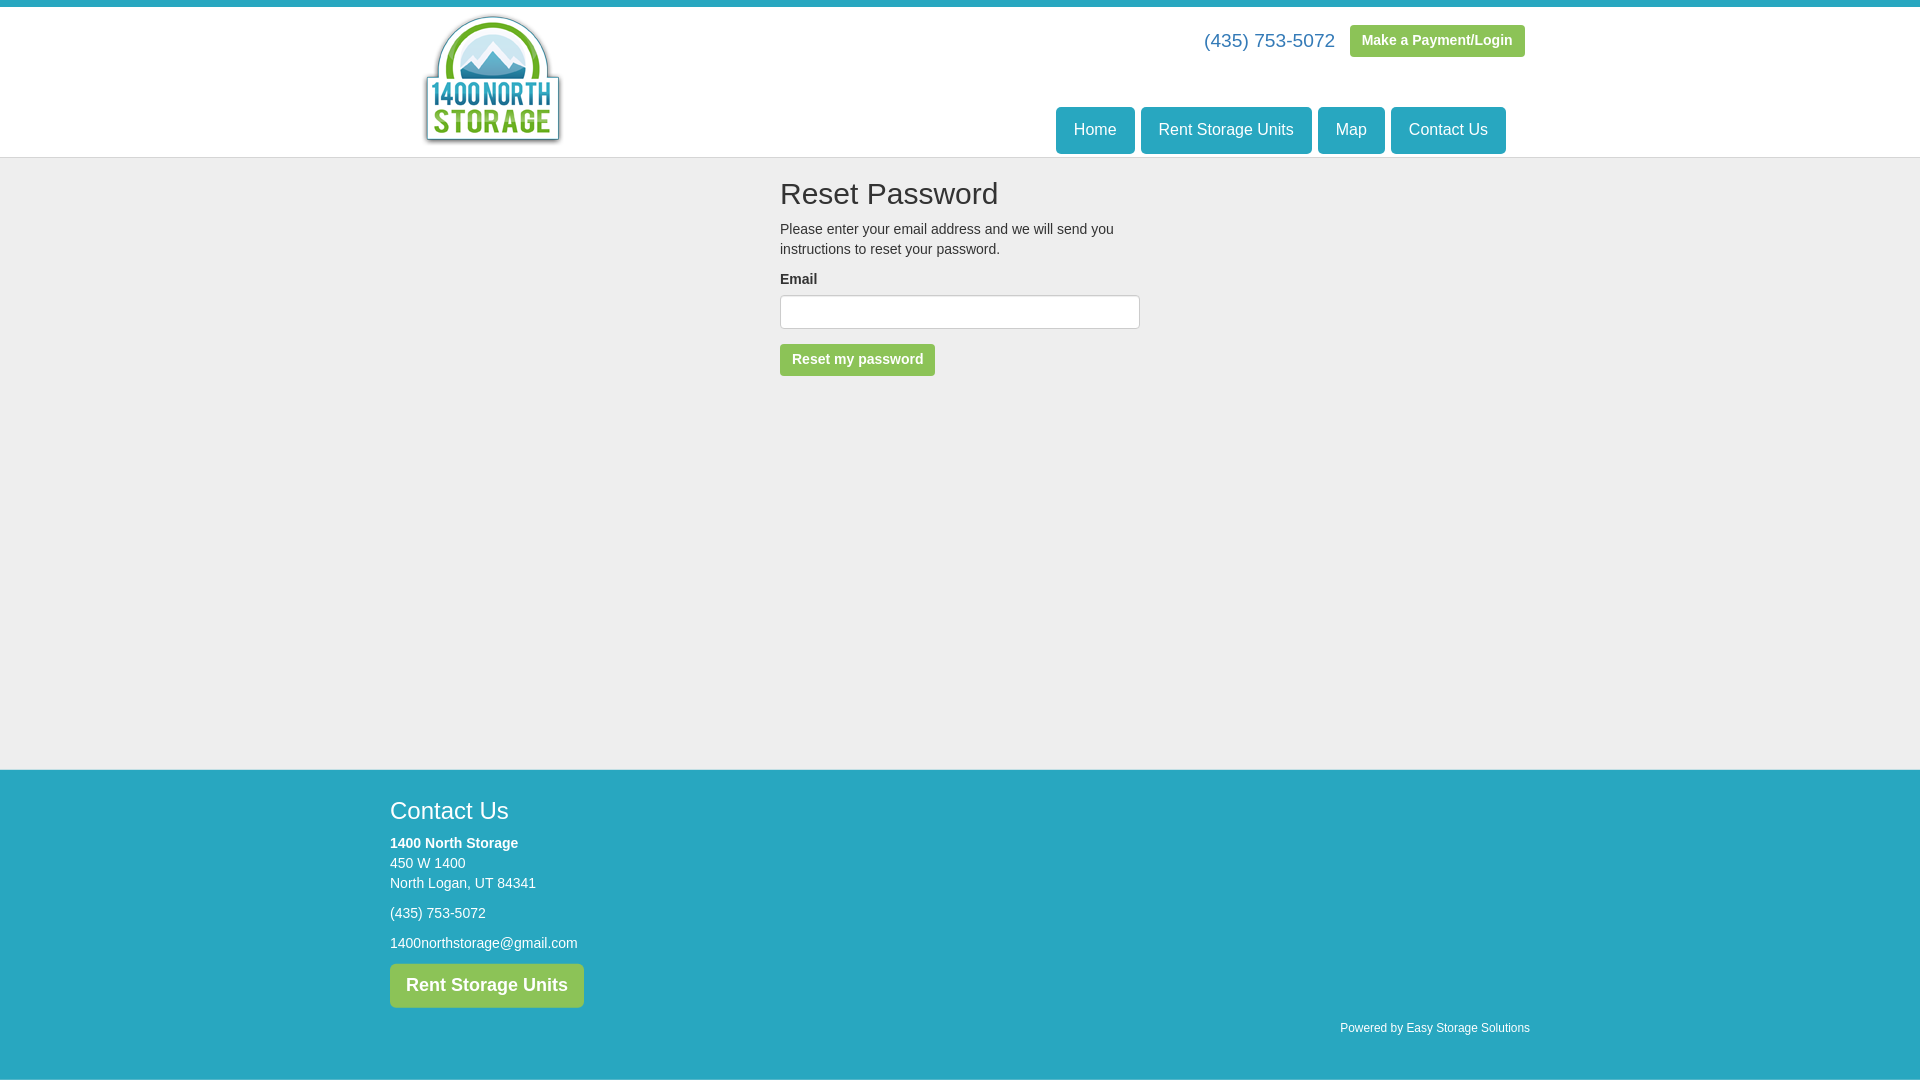  Describe the element at coordinates (1226, 130) in the screenshot. I see `Rent Storage Units` at that location.